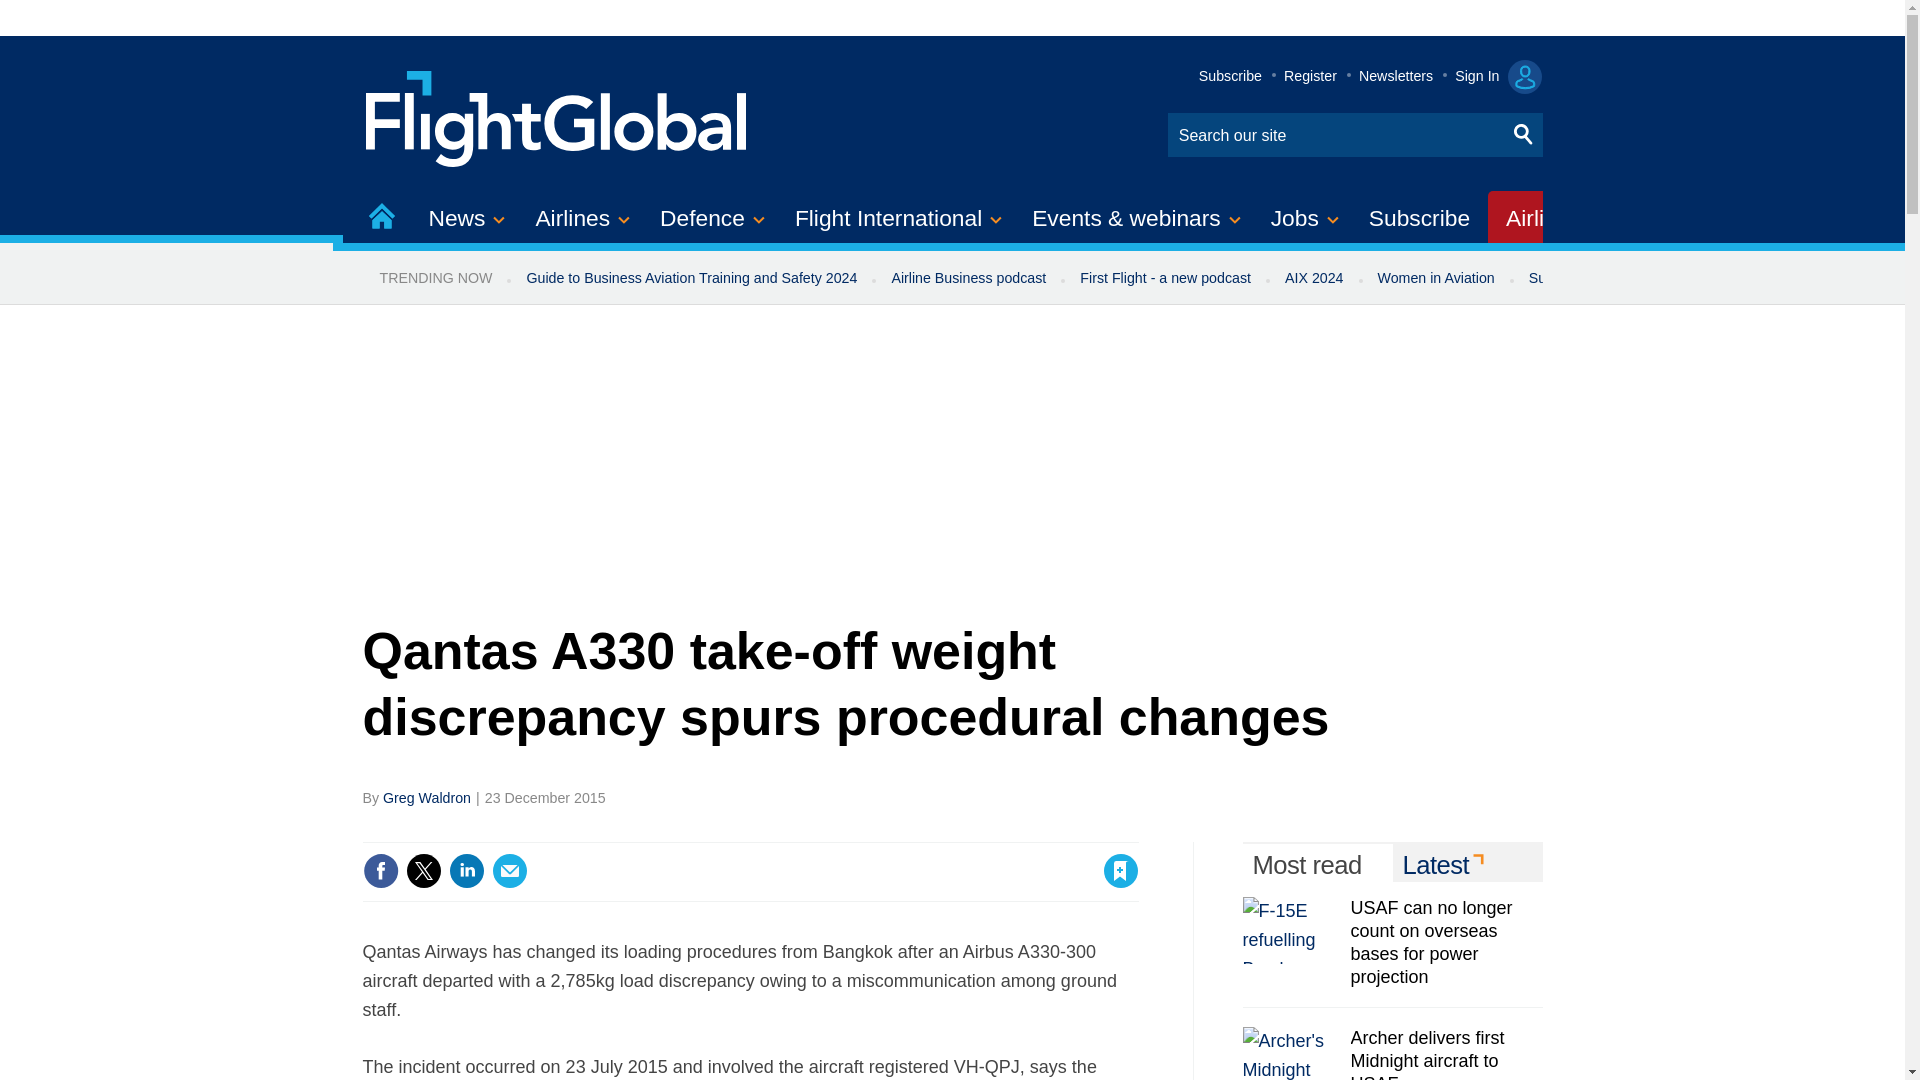 This screenshot has height=1080, width=1920. Describe the element at coordinates (423, 870) in the screenshot. I see `Share this on Twitter` at that location.